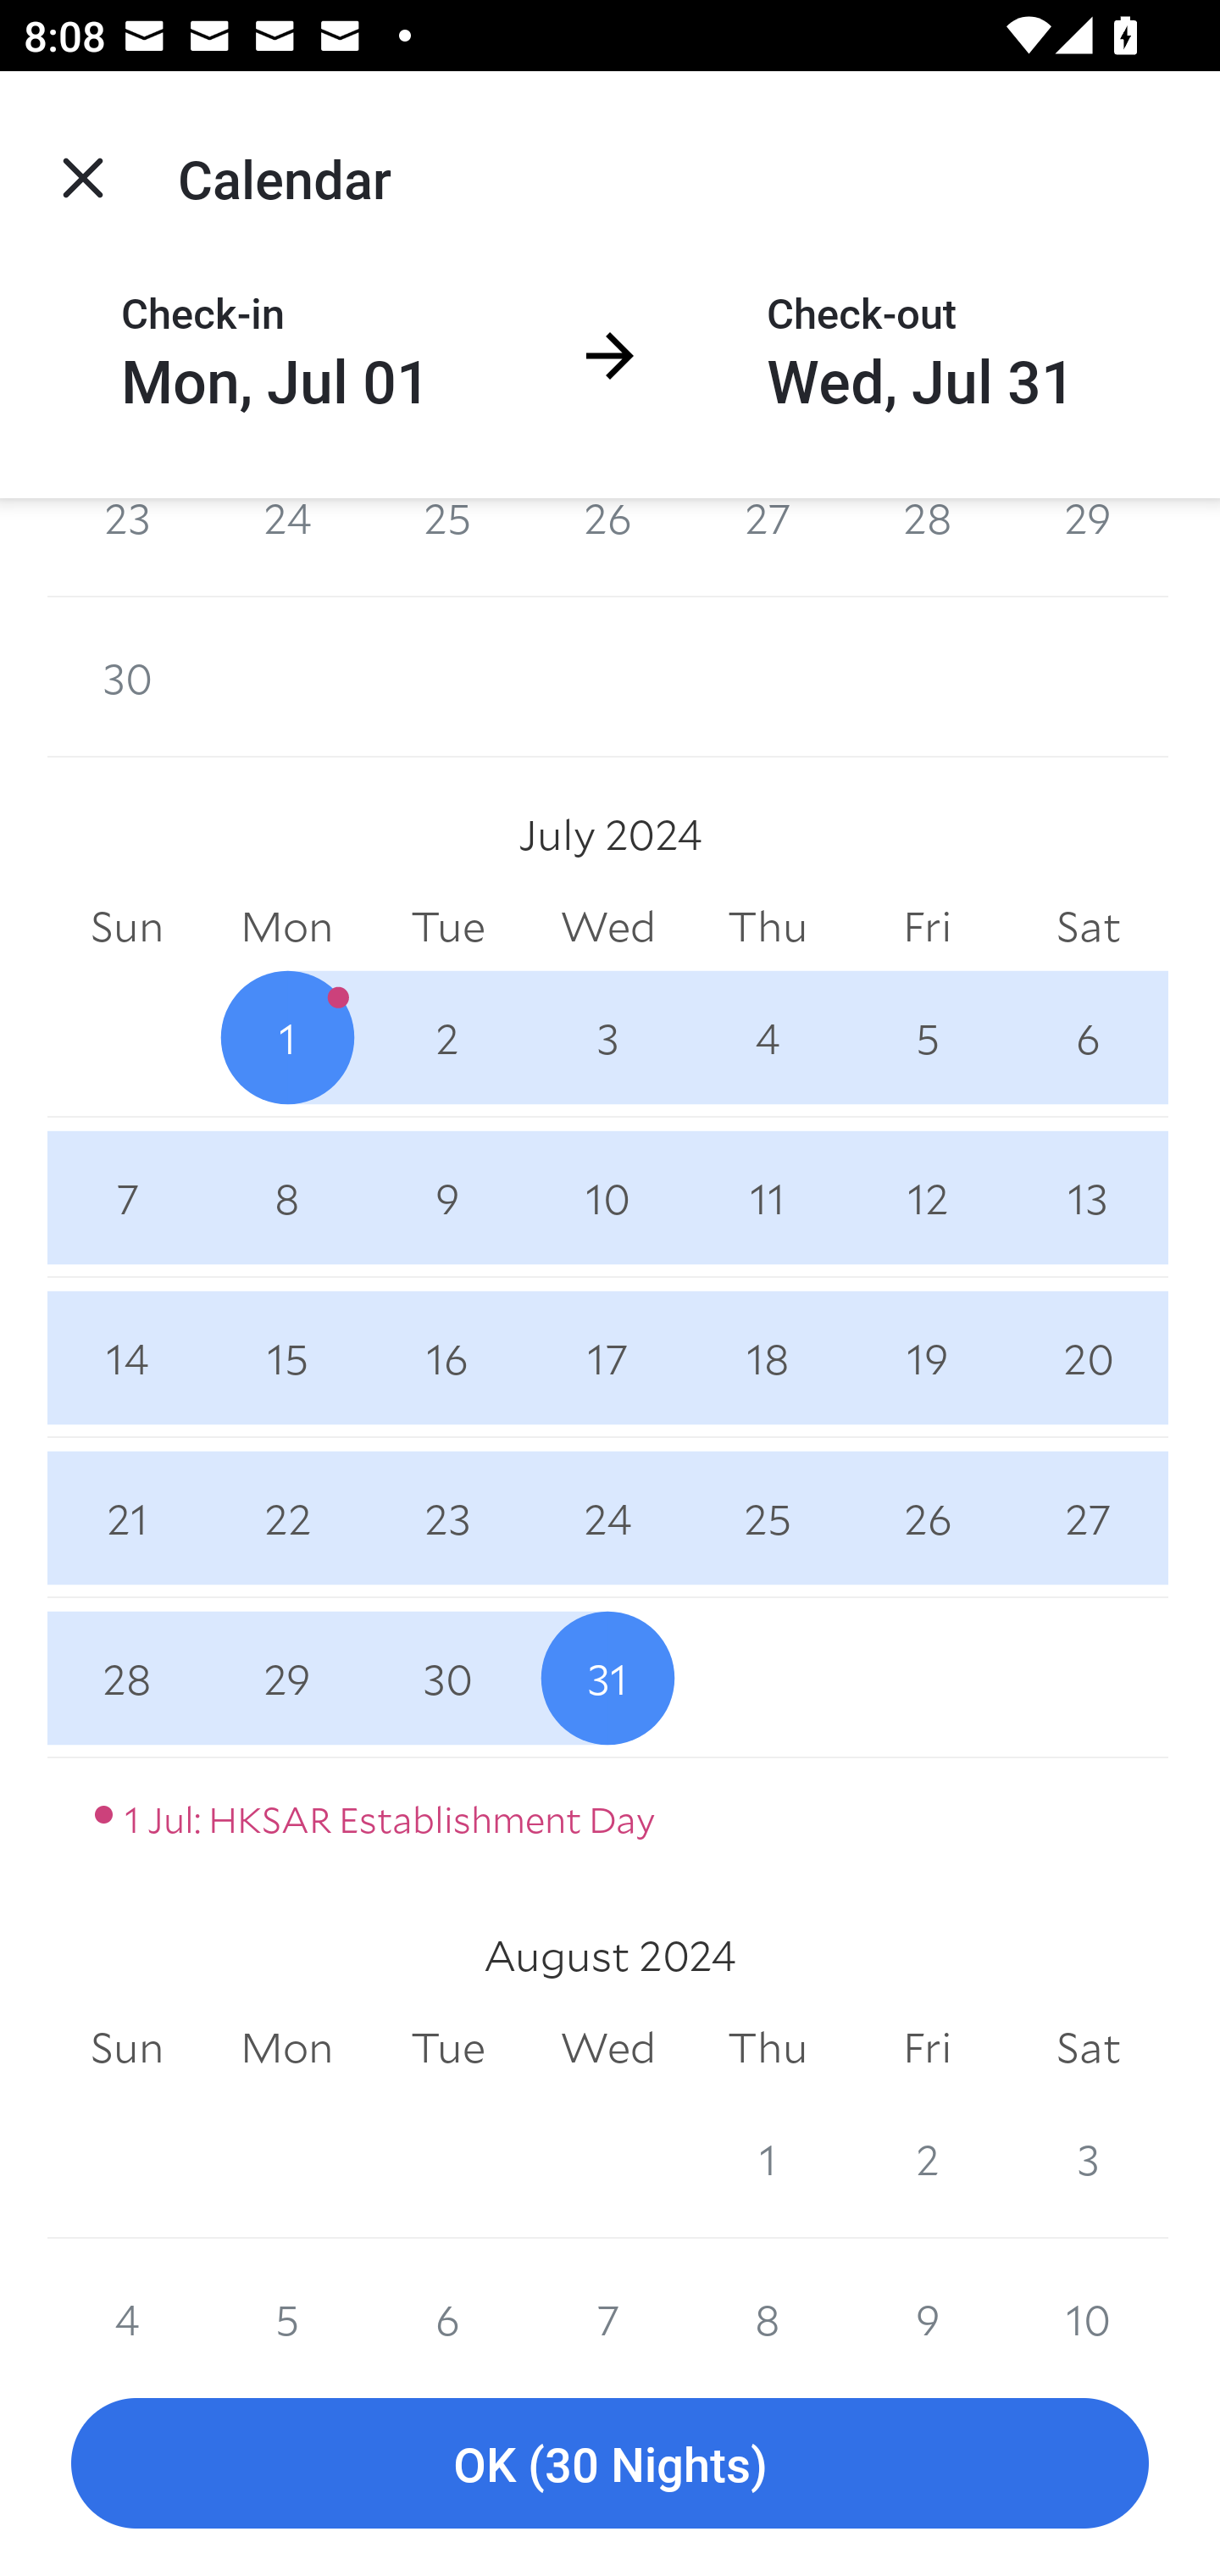 The height and width of the screenshot is (2576, 1220). I want to click on 16 16 July 2024, so click(447, 1357).